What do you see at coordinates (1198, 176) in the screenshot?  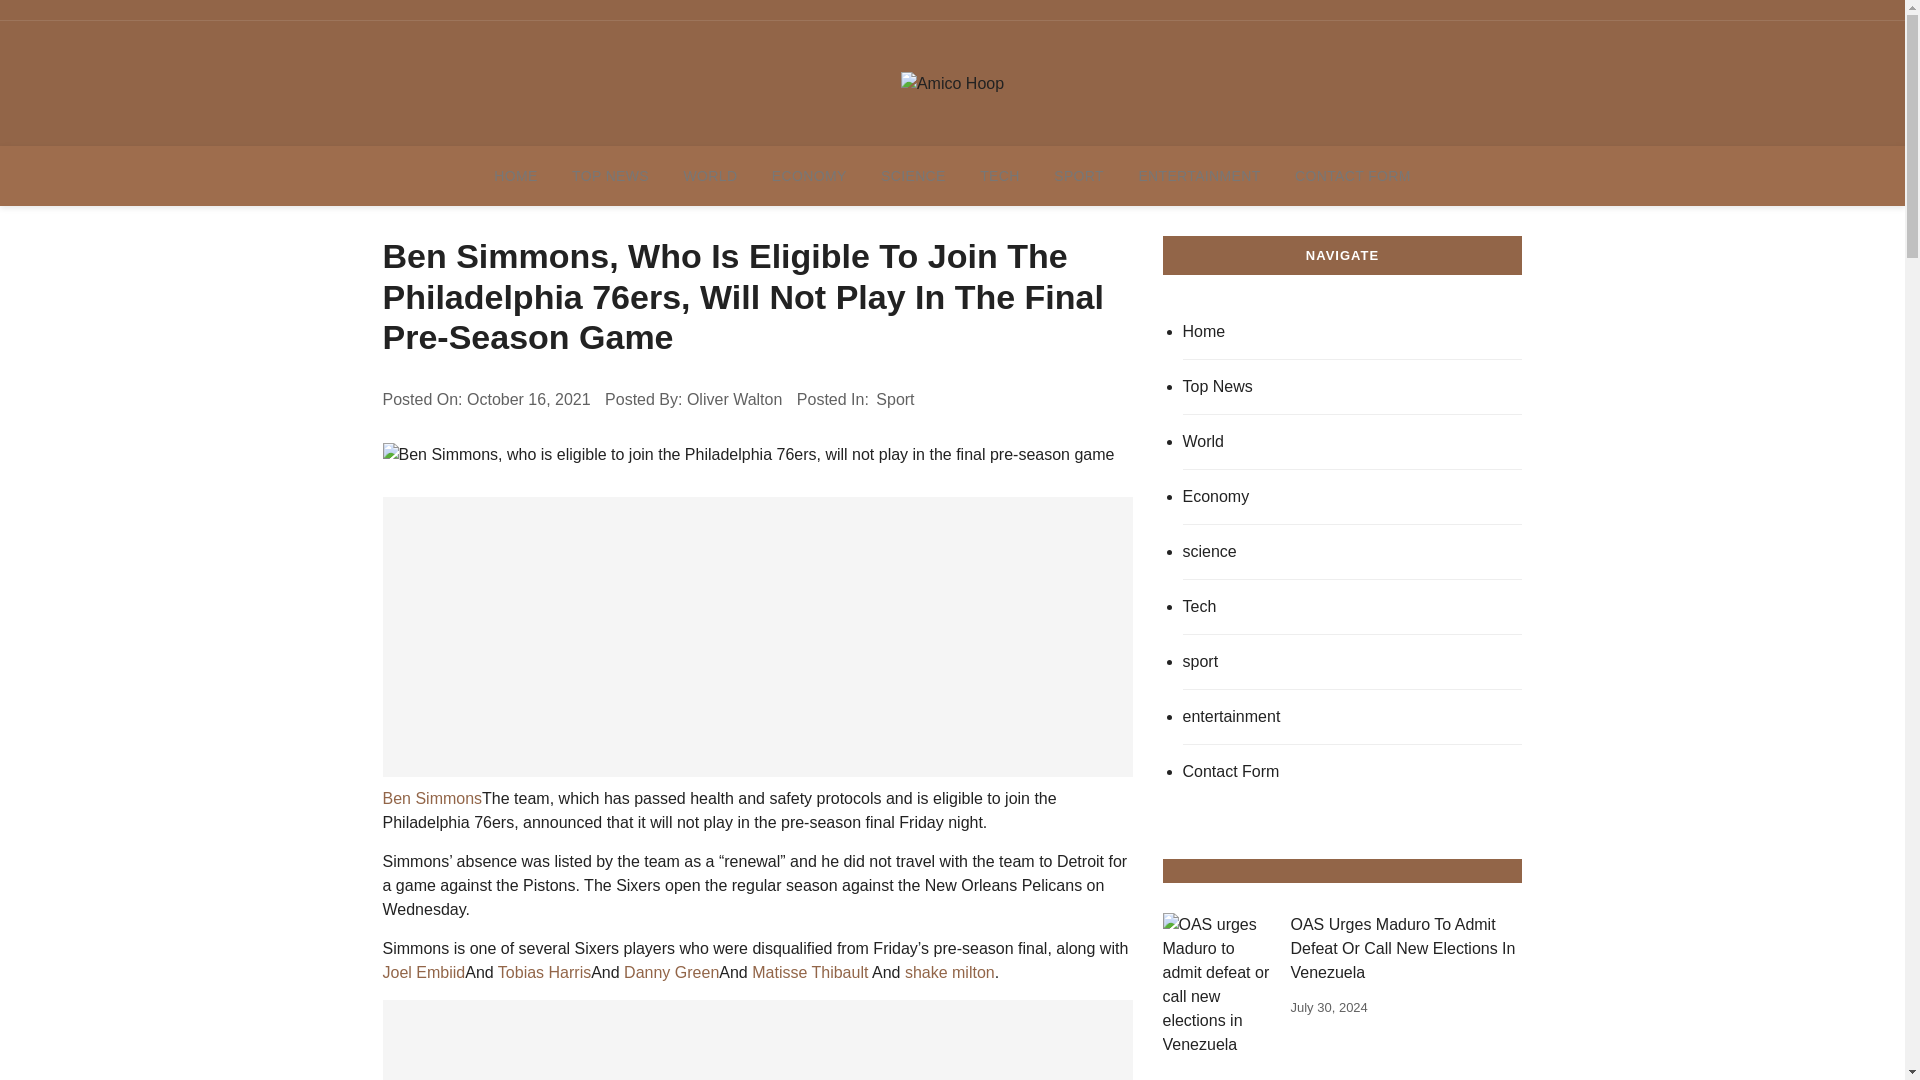 I see `ENTERTAINMENT` at bounding box center [1198, 176].